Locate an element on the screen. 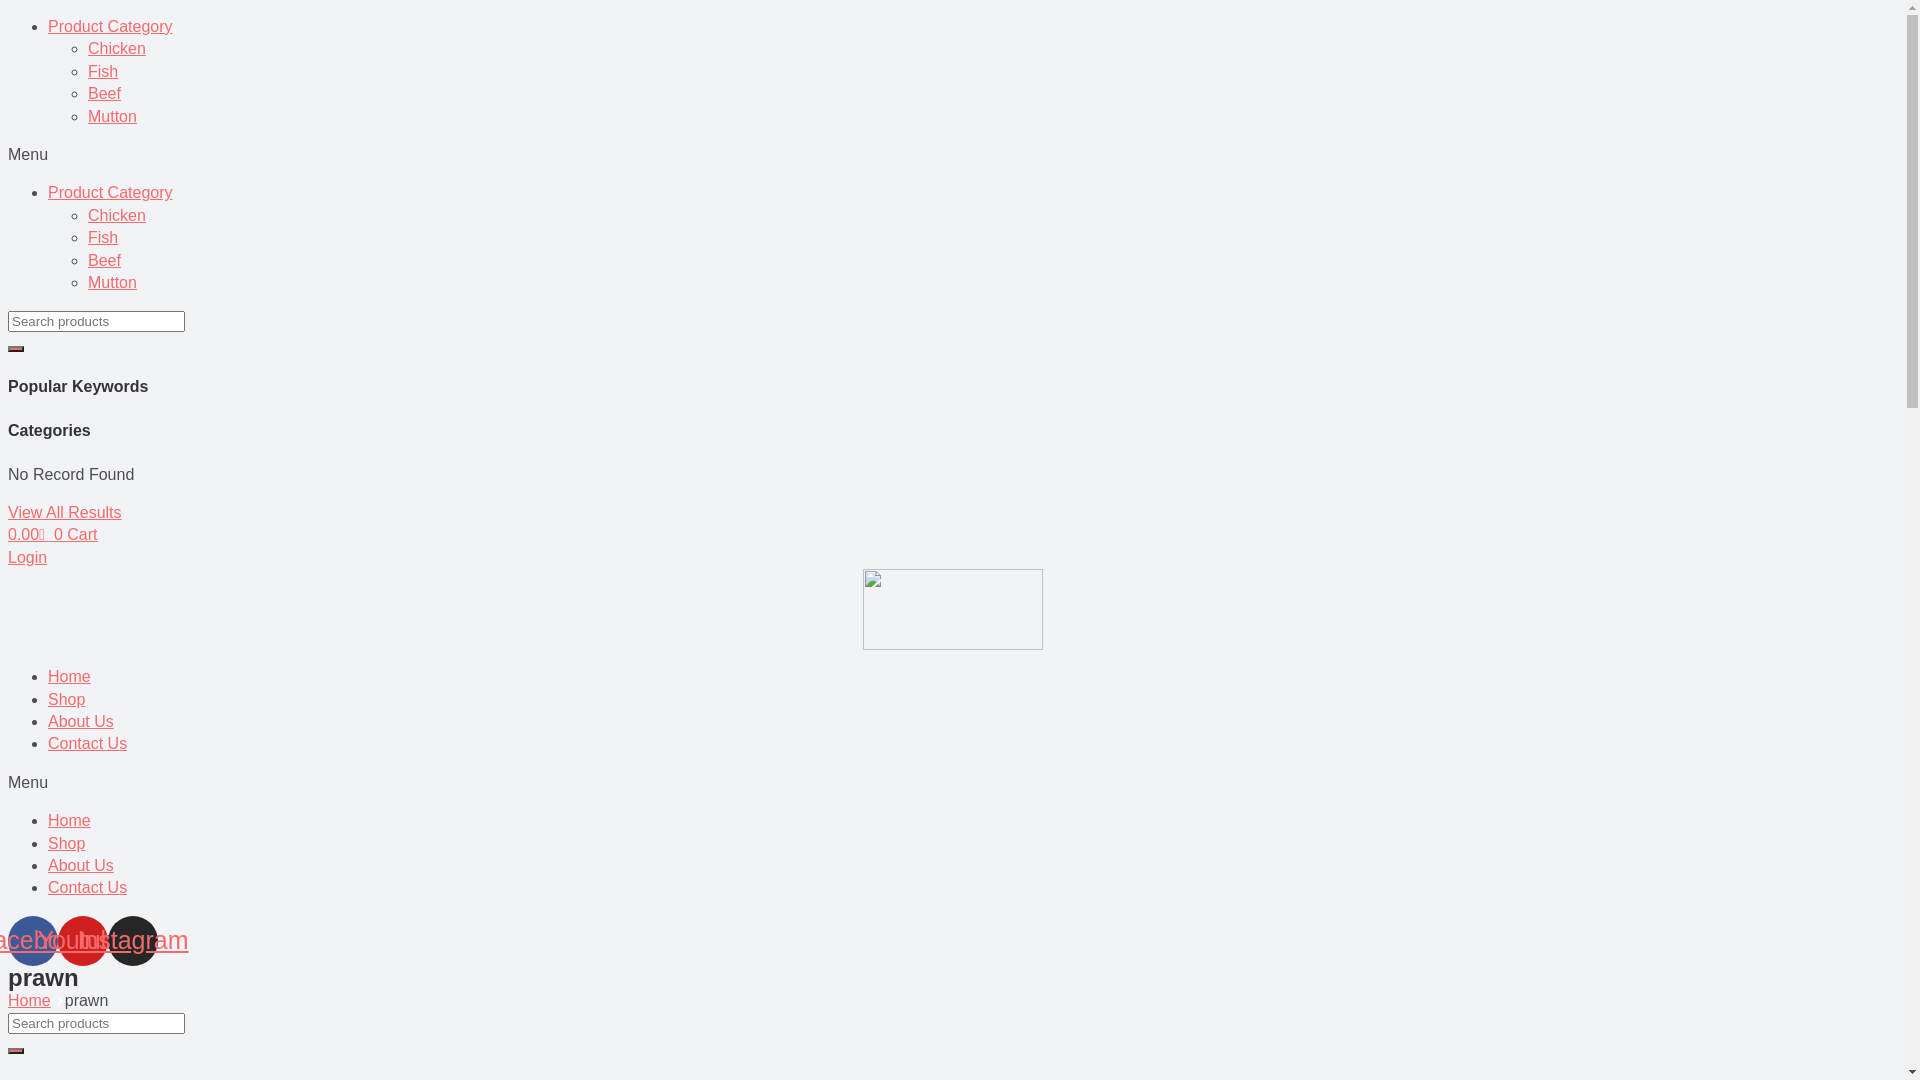 The width and height of the screenshot is (1920, 1080). Shop is located at coordinates (66, 844).